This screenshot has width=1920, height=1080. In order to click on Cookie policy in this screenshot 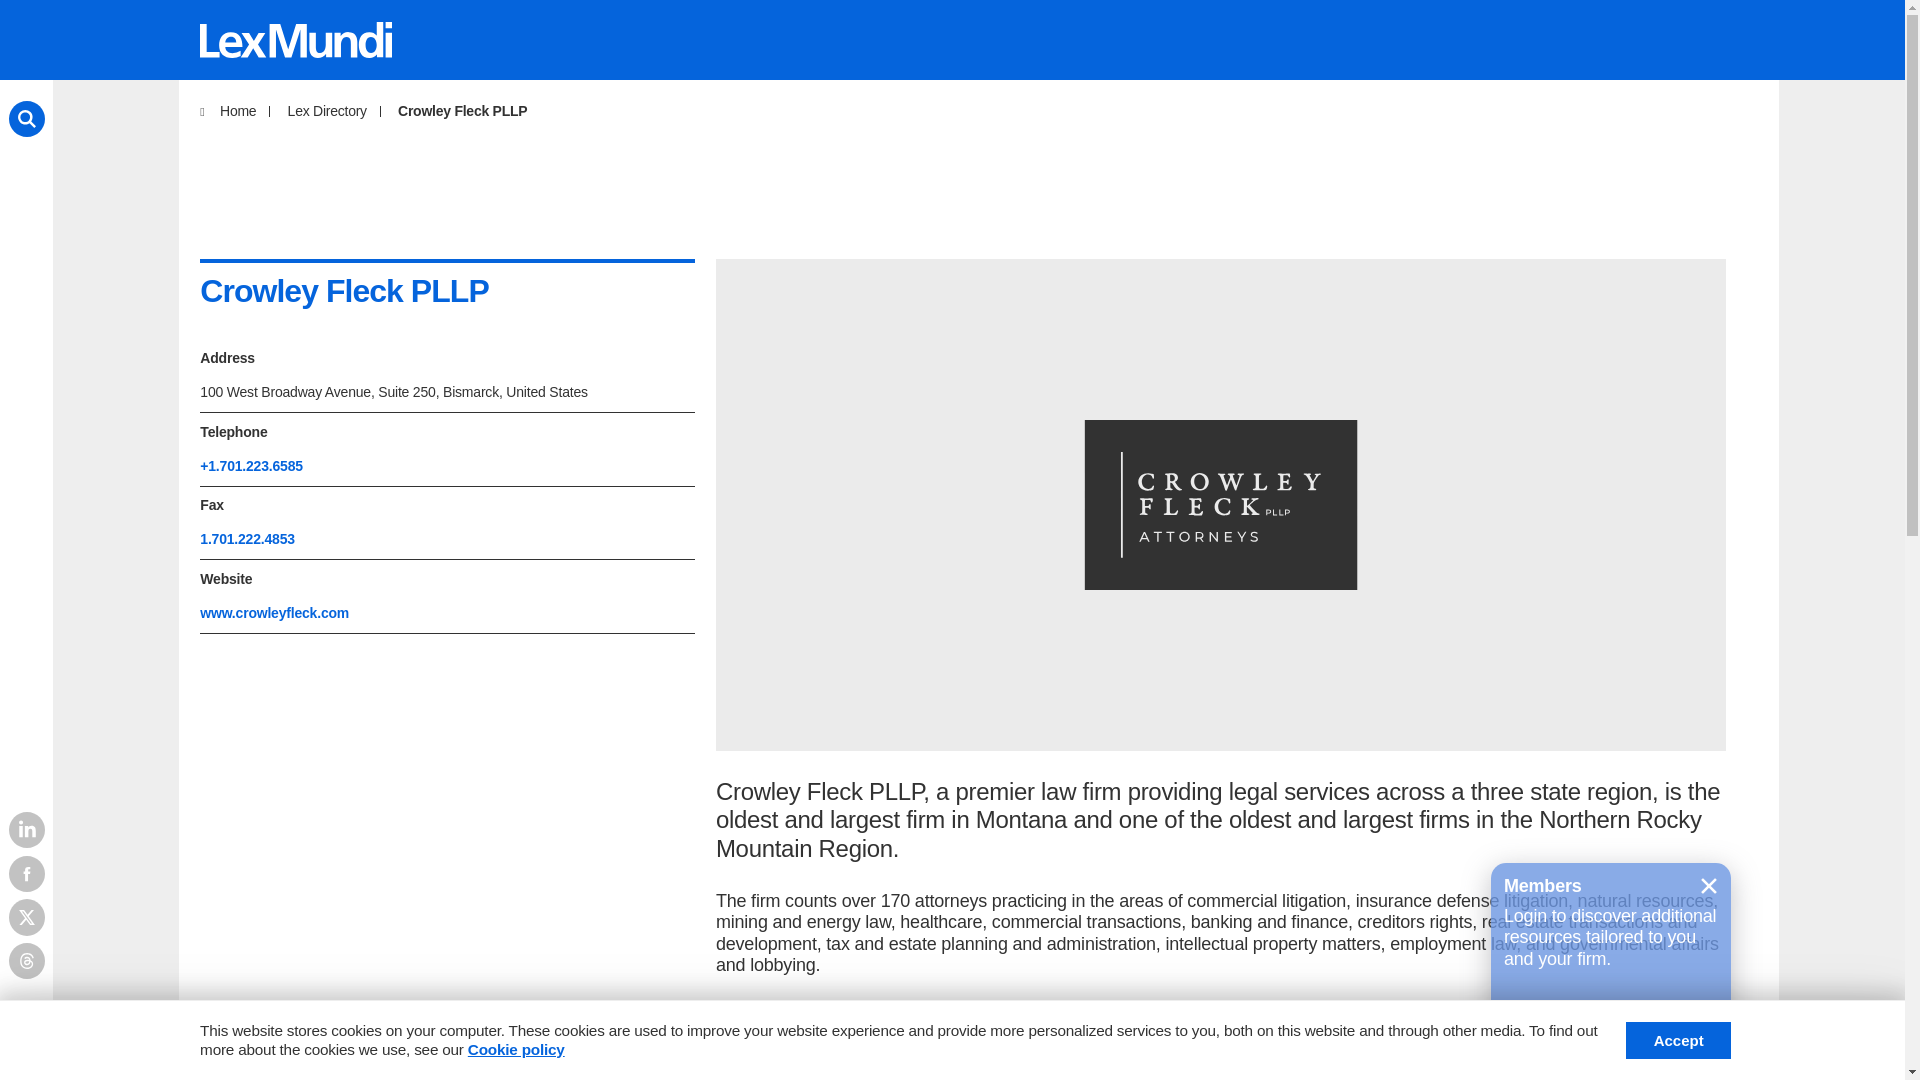, I will do `click(516, 1050)`.